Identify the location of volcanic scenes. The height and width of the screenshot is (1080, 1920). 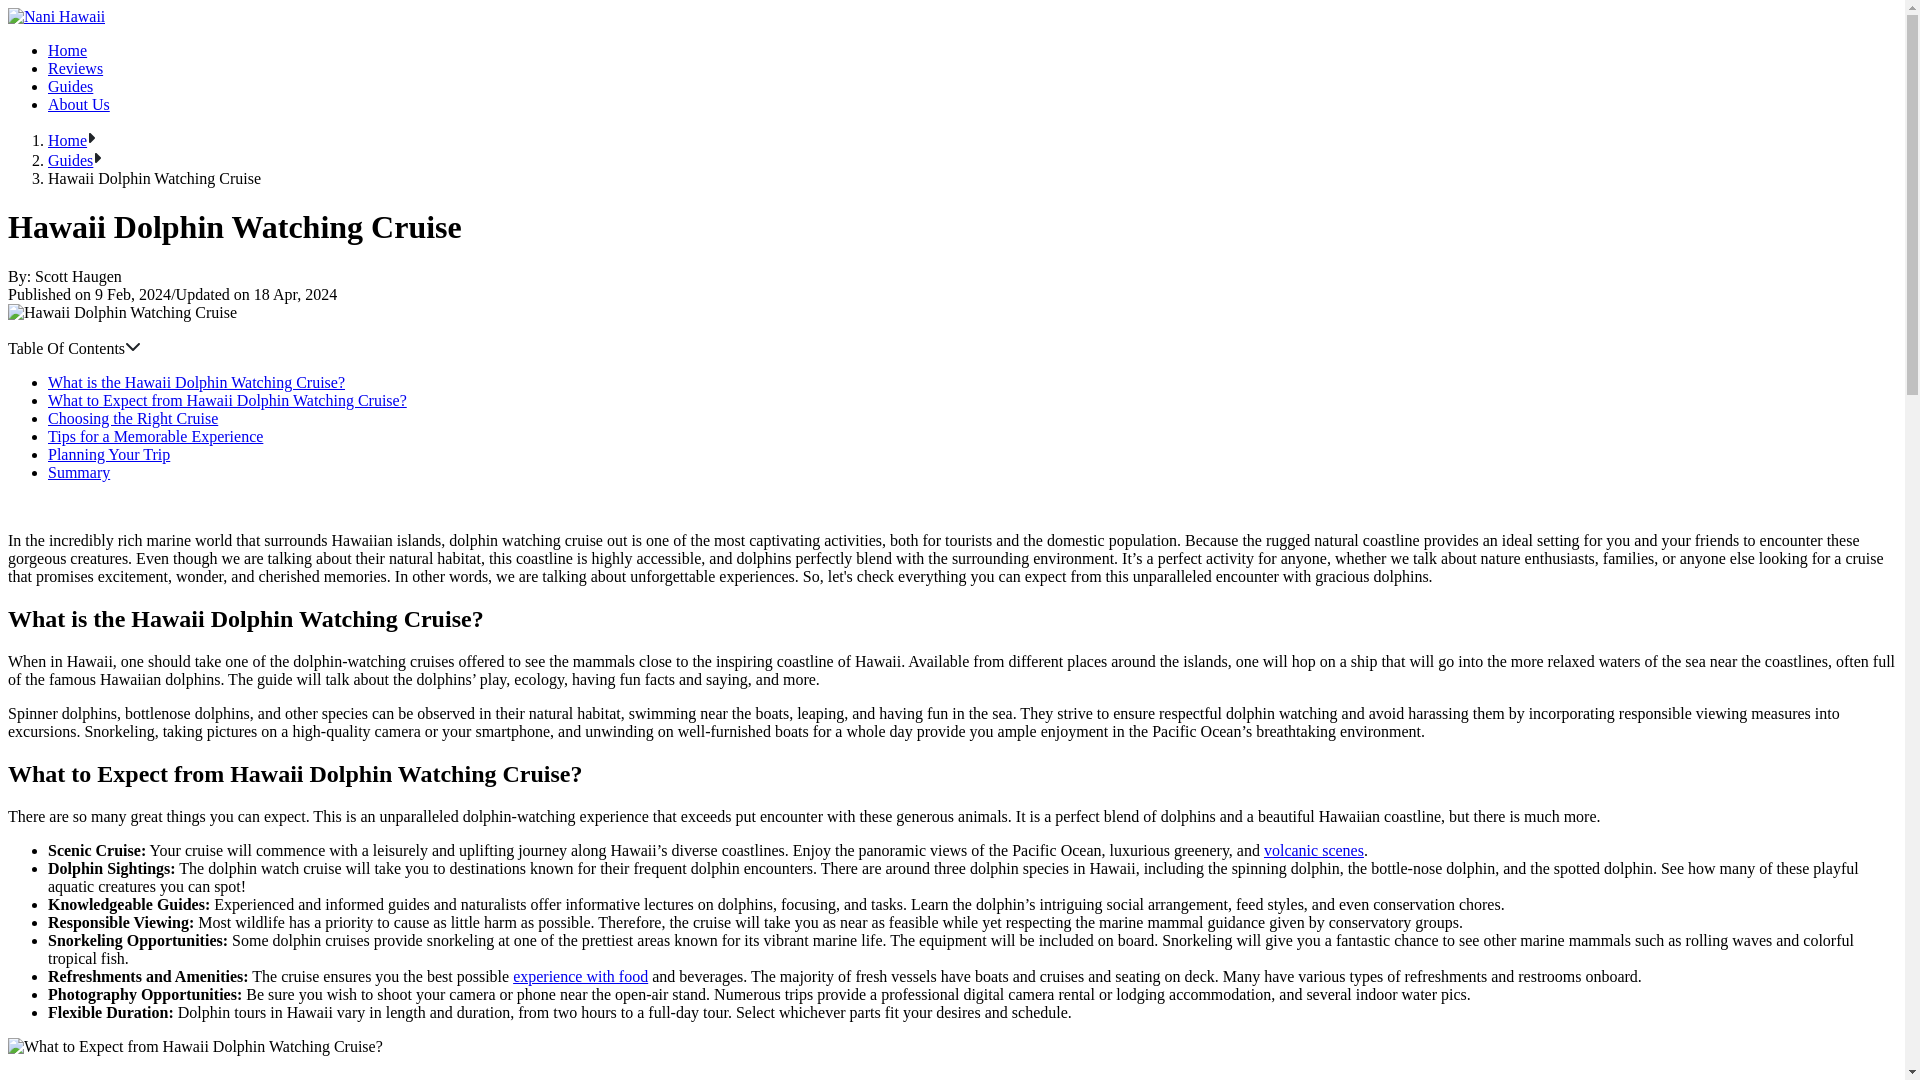
(1313, 850).